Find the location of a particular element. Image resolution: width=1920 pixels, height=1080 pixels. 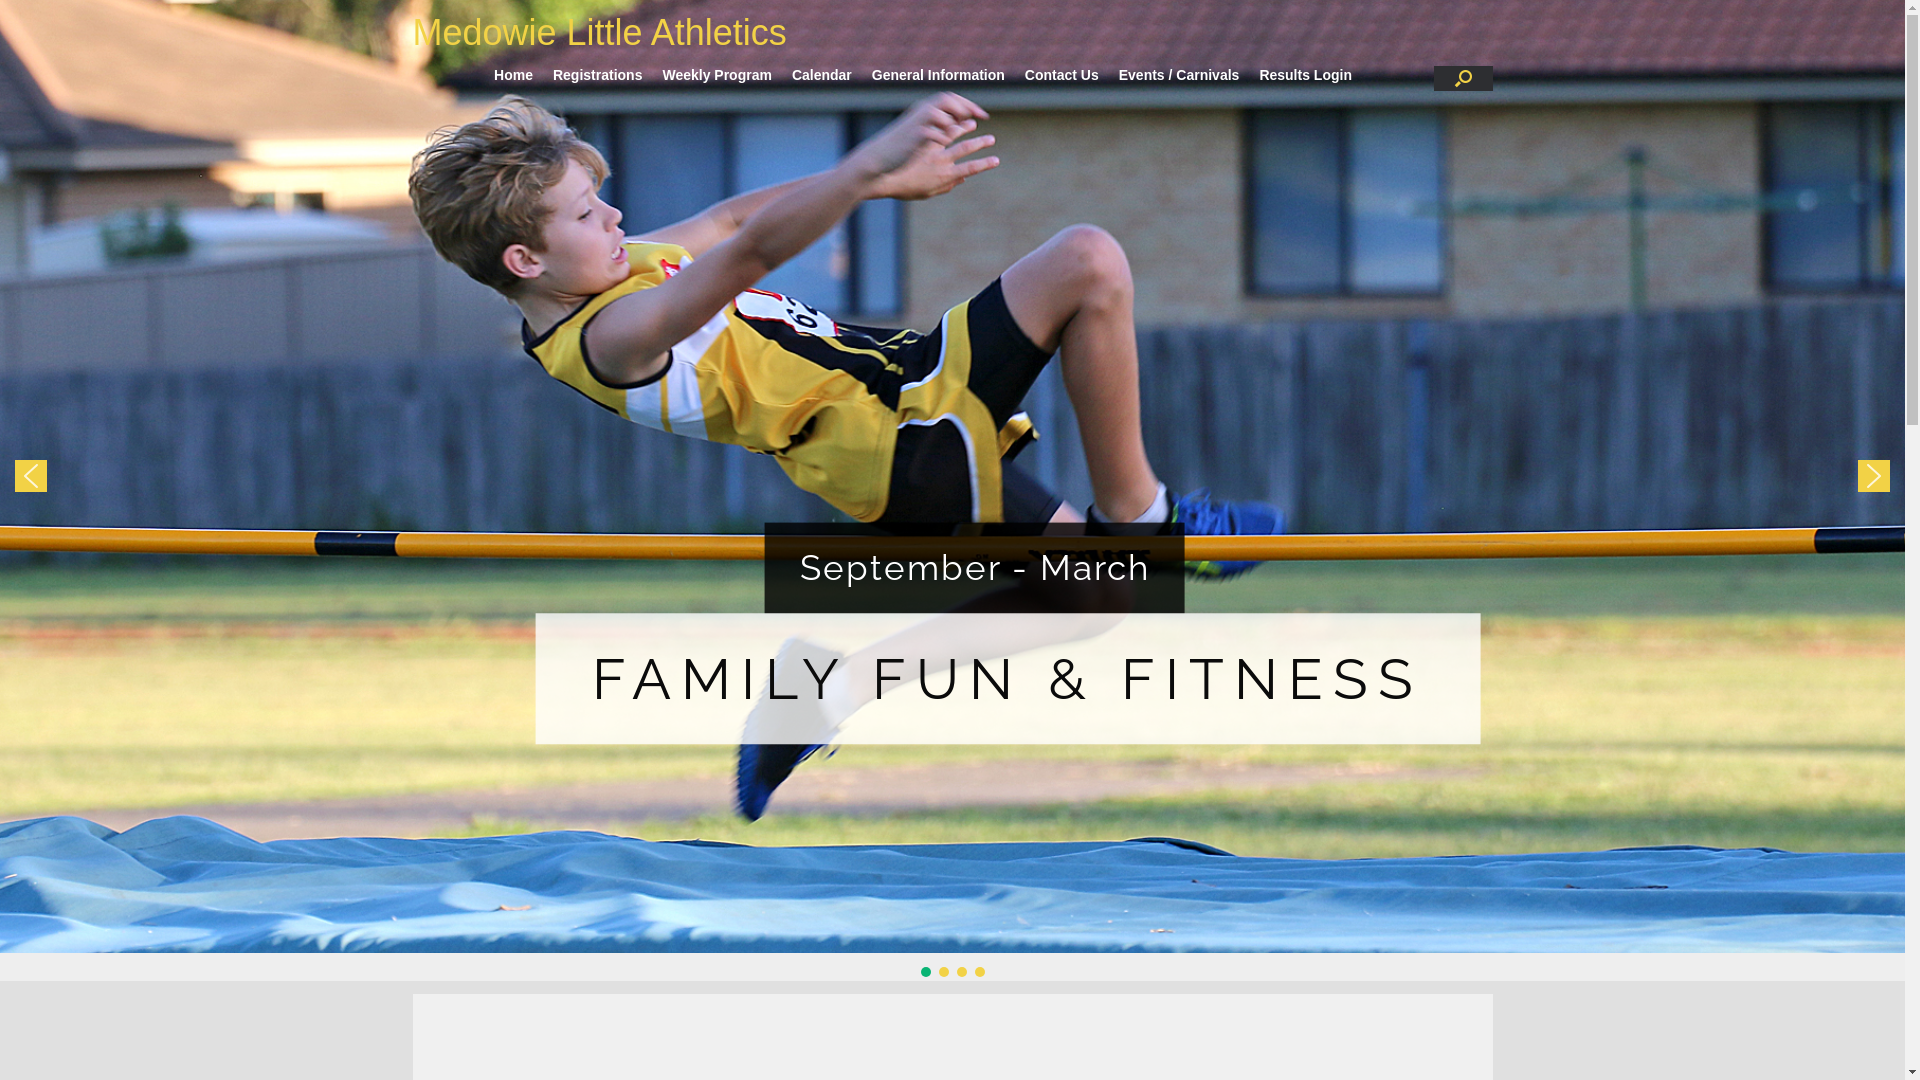

Medowie Little Athletics is located at coordinates (599, 33).